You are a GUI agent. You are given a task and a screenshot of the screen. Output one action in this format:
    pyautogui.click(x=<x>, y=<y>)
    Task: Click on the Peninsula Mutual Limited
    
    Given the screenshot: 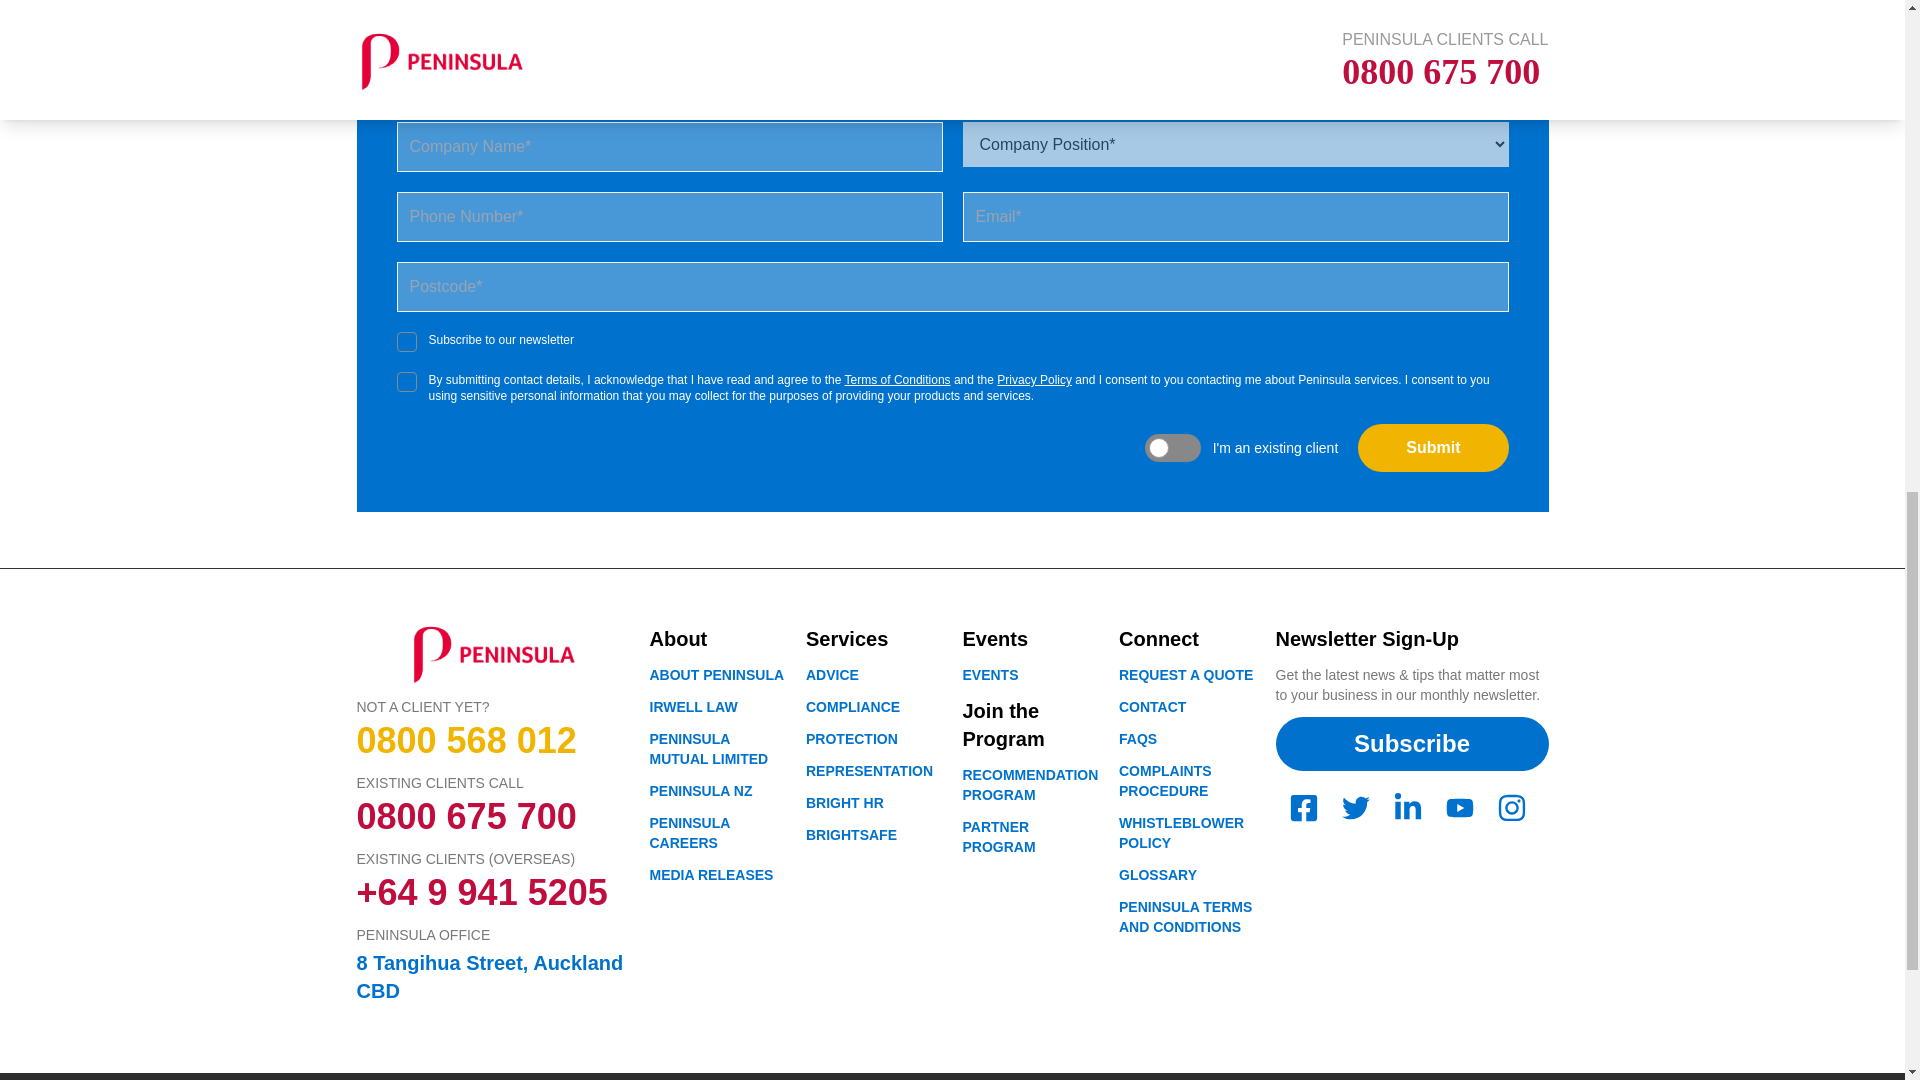 What is the action you would take?
    pyautogui.click(x=710, y=748)
    